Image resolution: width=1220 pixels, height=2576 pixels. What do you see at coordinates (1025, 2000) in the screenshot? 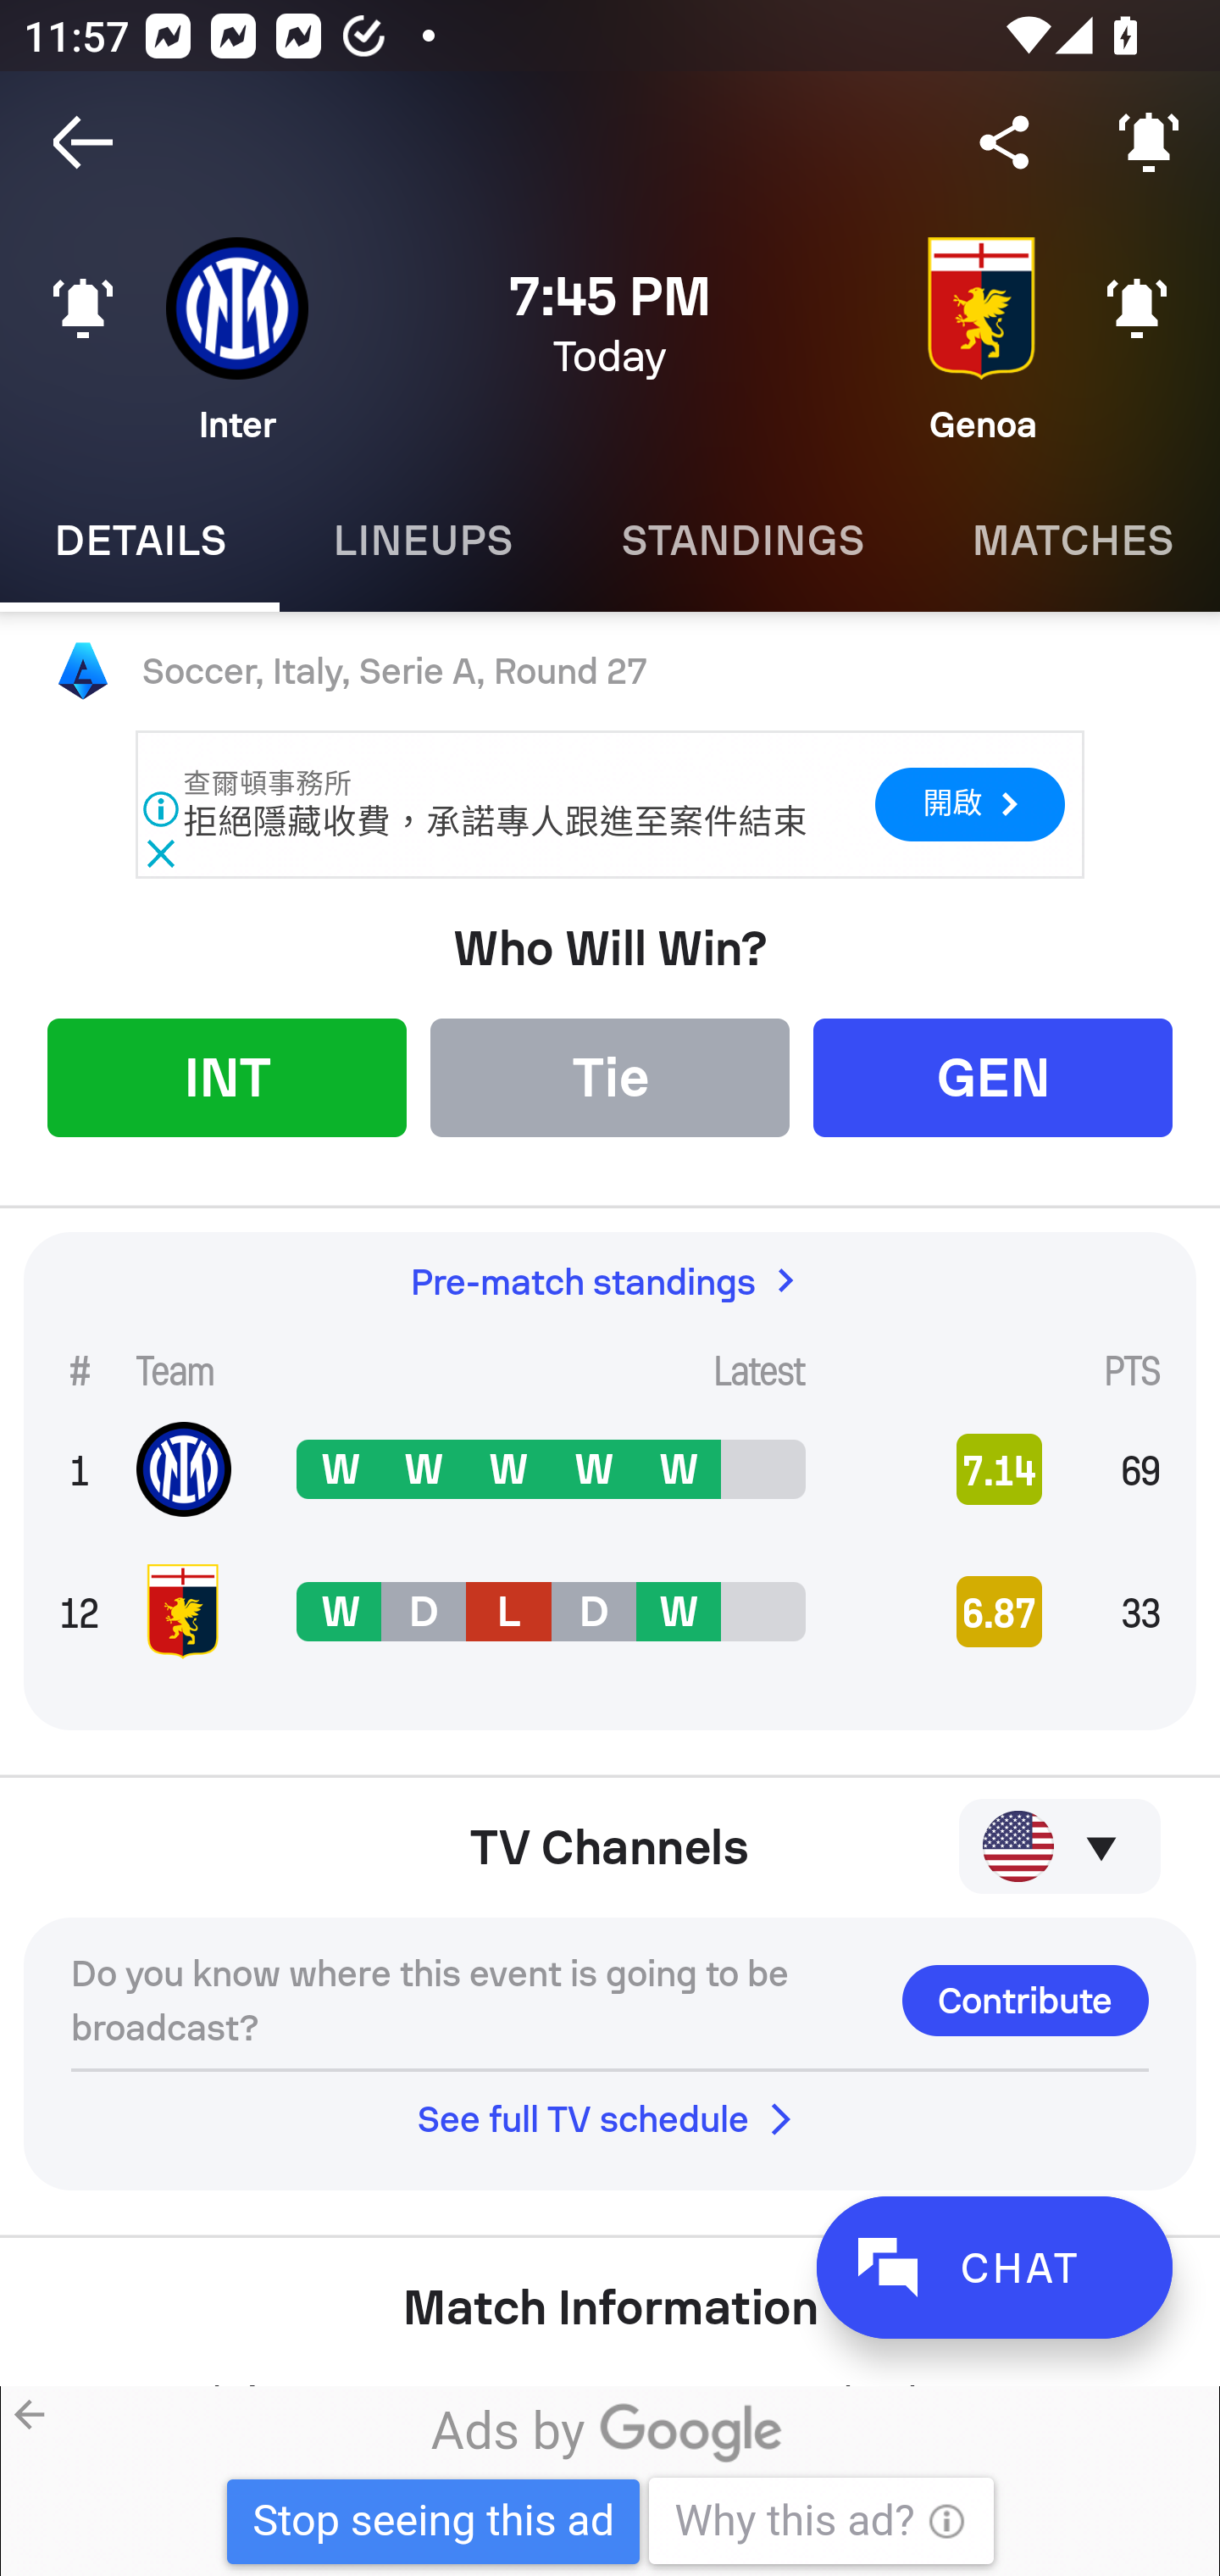
I see `Contribute` at bounding box center [1025, 2000].